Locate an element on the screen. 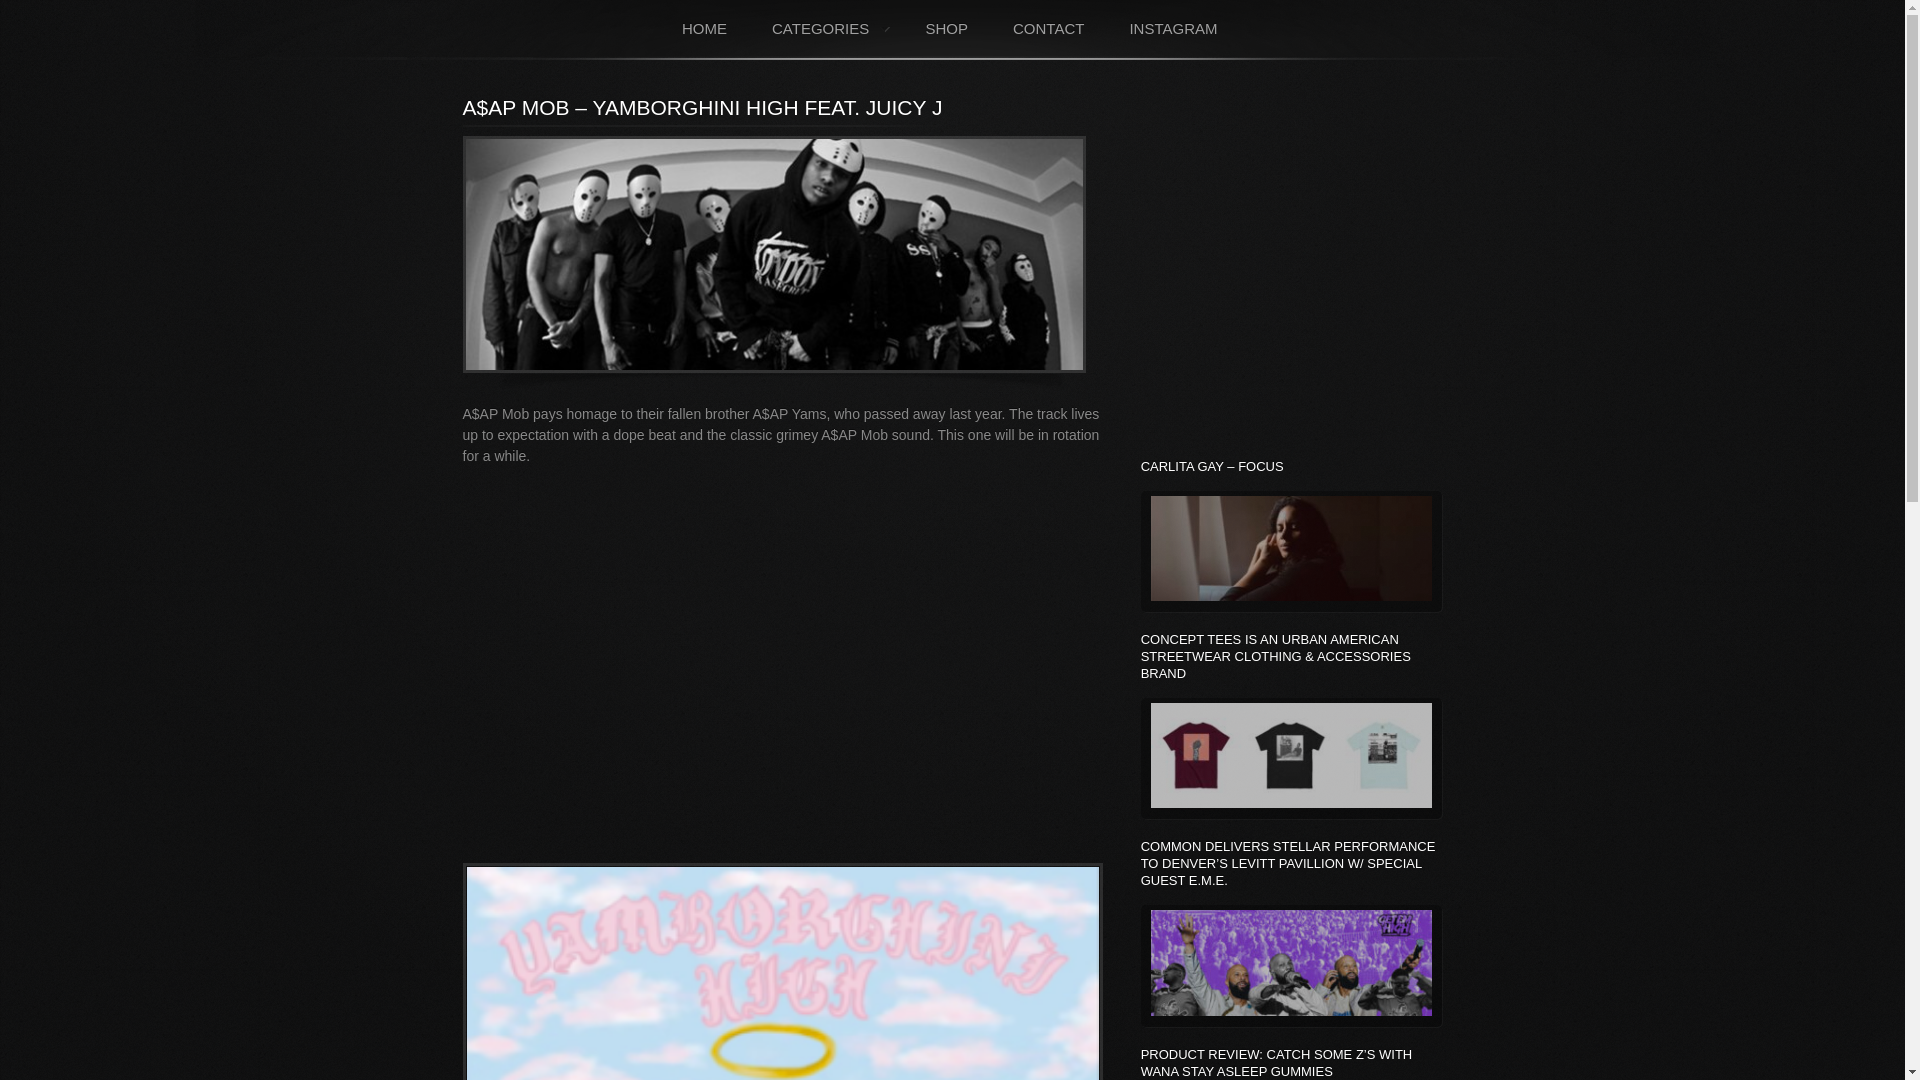 Image resolution: width=1920 pixels, height=1080 pixels. CONTACT is located at coordinates (1048, 28).